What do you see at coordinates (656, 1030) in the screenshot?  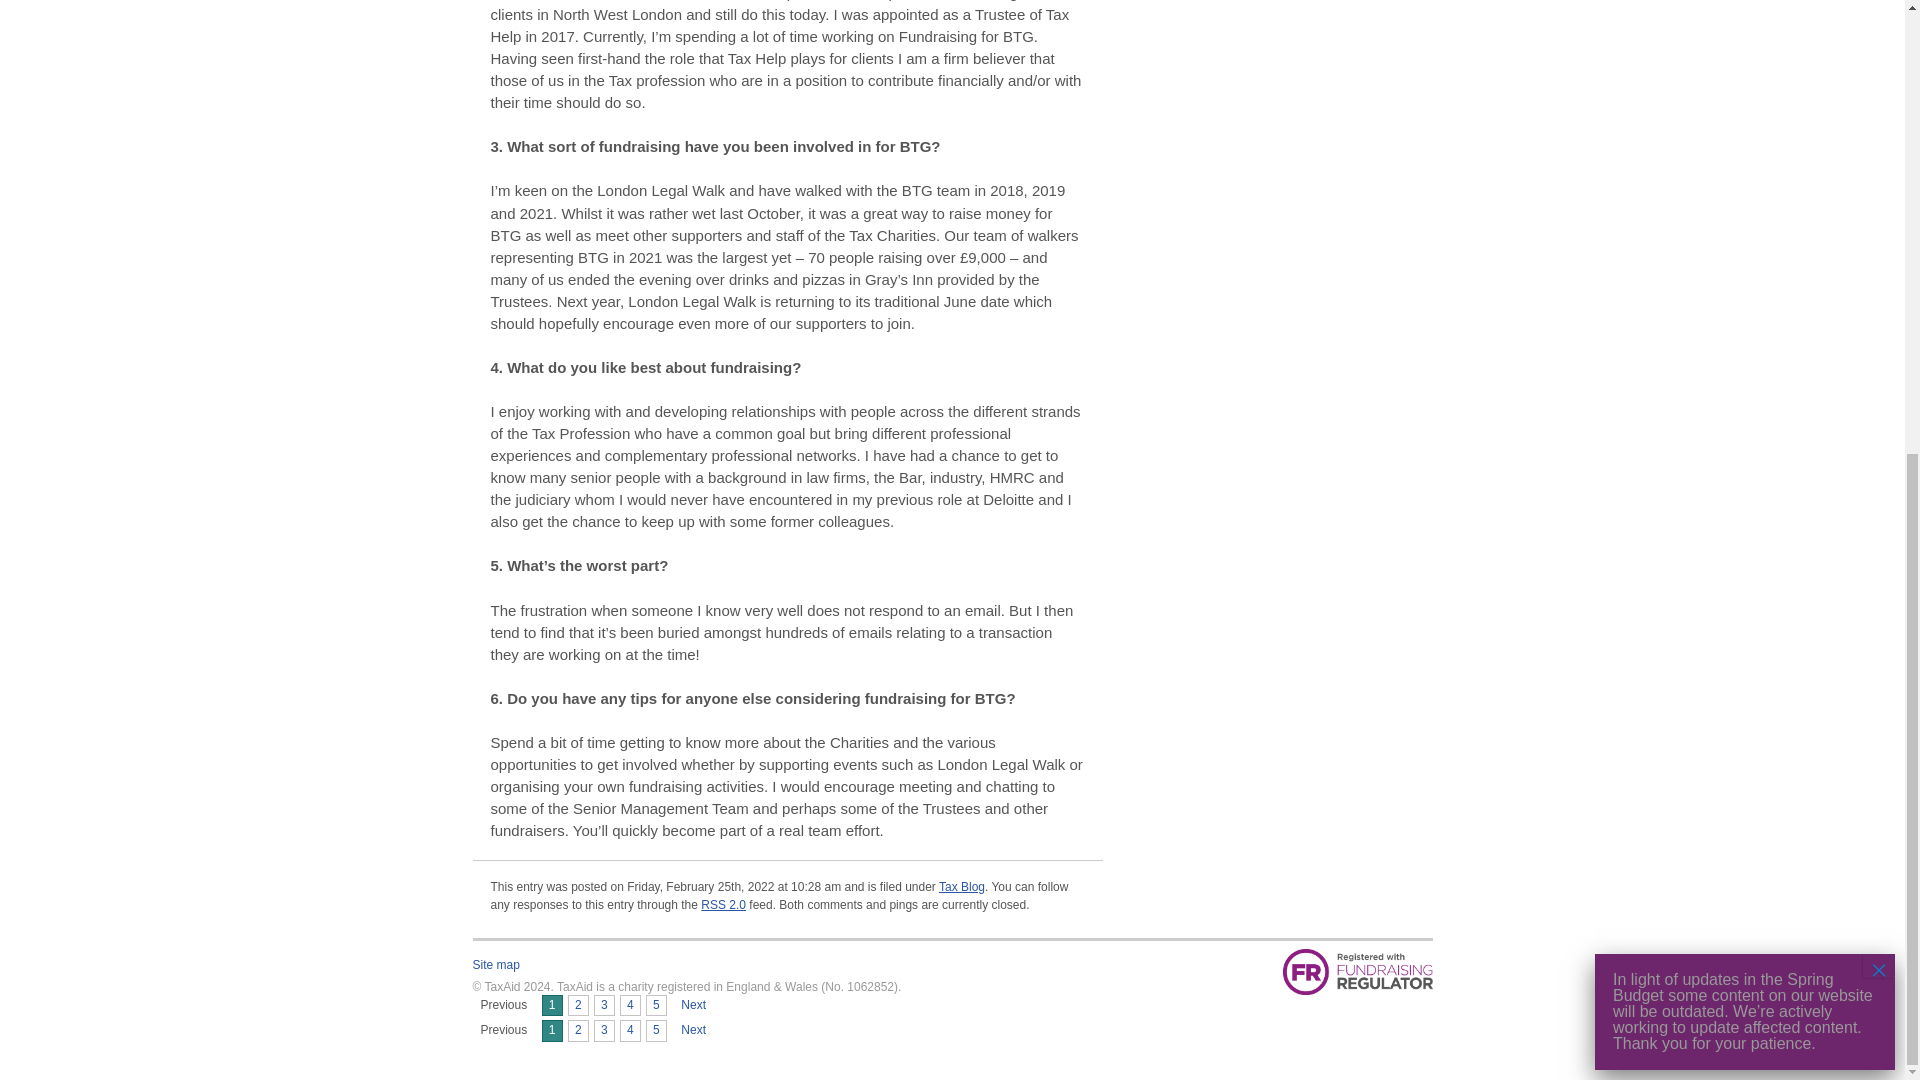 I see `5` at bounding box center [656, 1030].